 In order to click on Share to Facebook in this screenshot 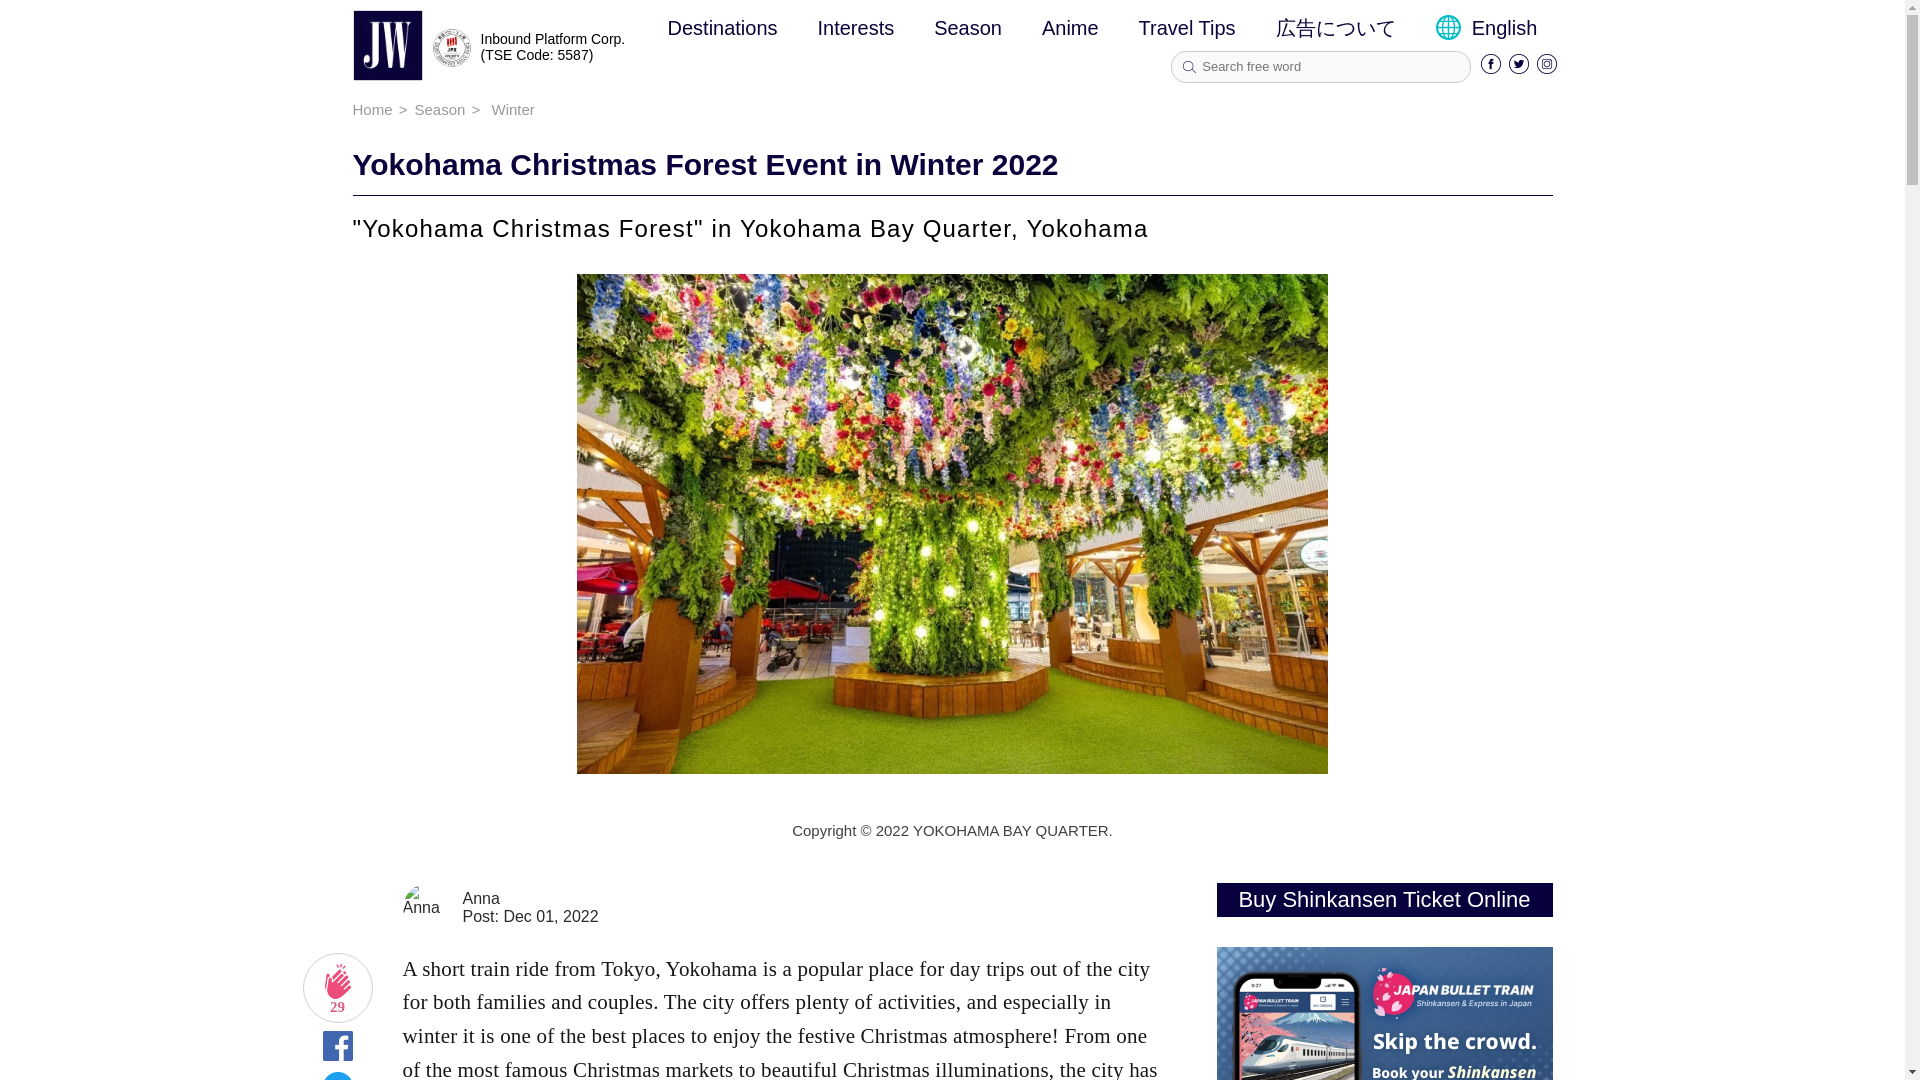, I will do `click(336, 1054)`.